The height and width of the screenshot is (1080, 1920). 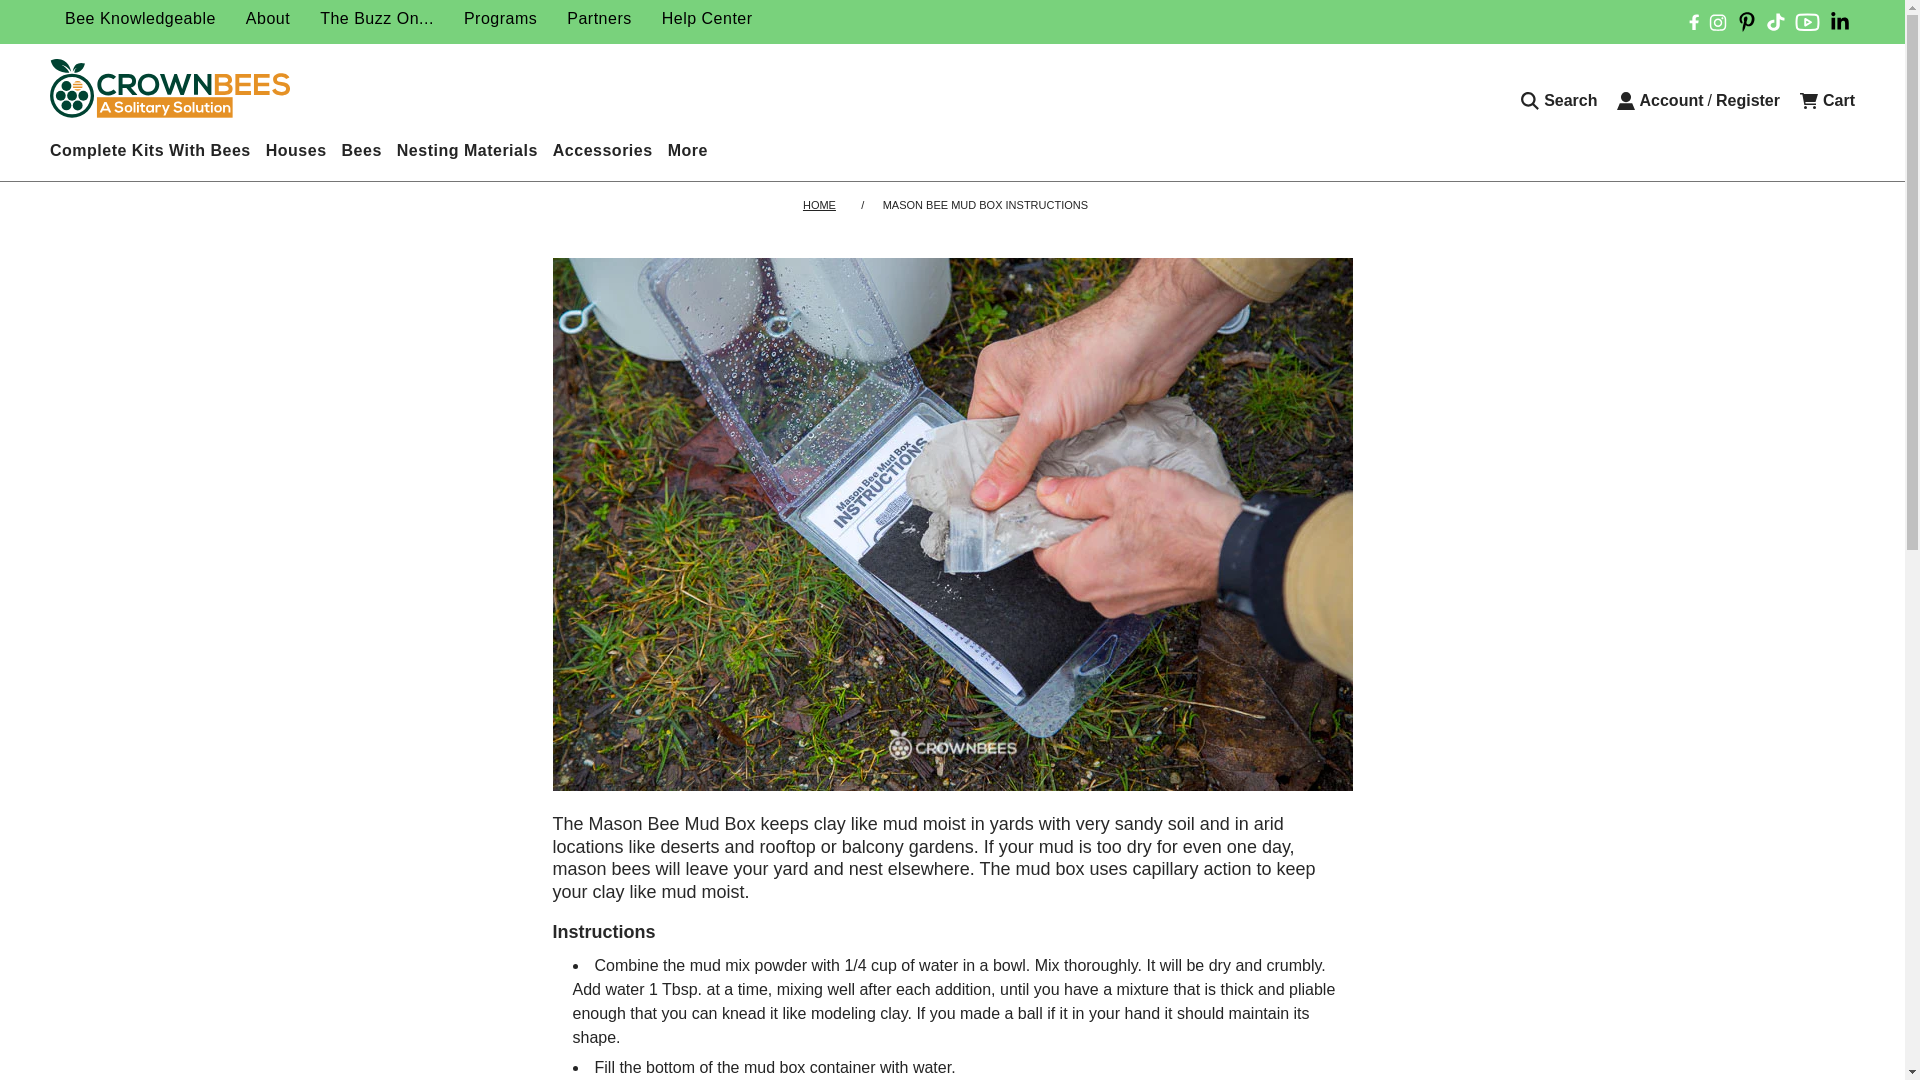 What do you see at coordinates (500, 18) in the screenshot?
I see `Programs` at bounding box center [500, 18].